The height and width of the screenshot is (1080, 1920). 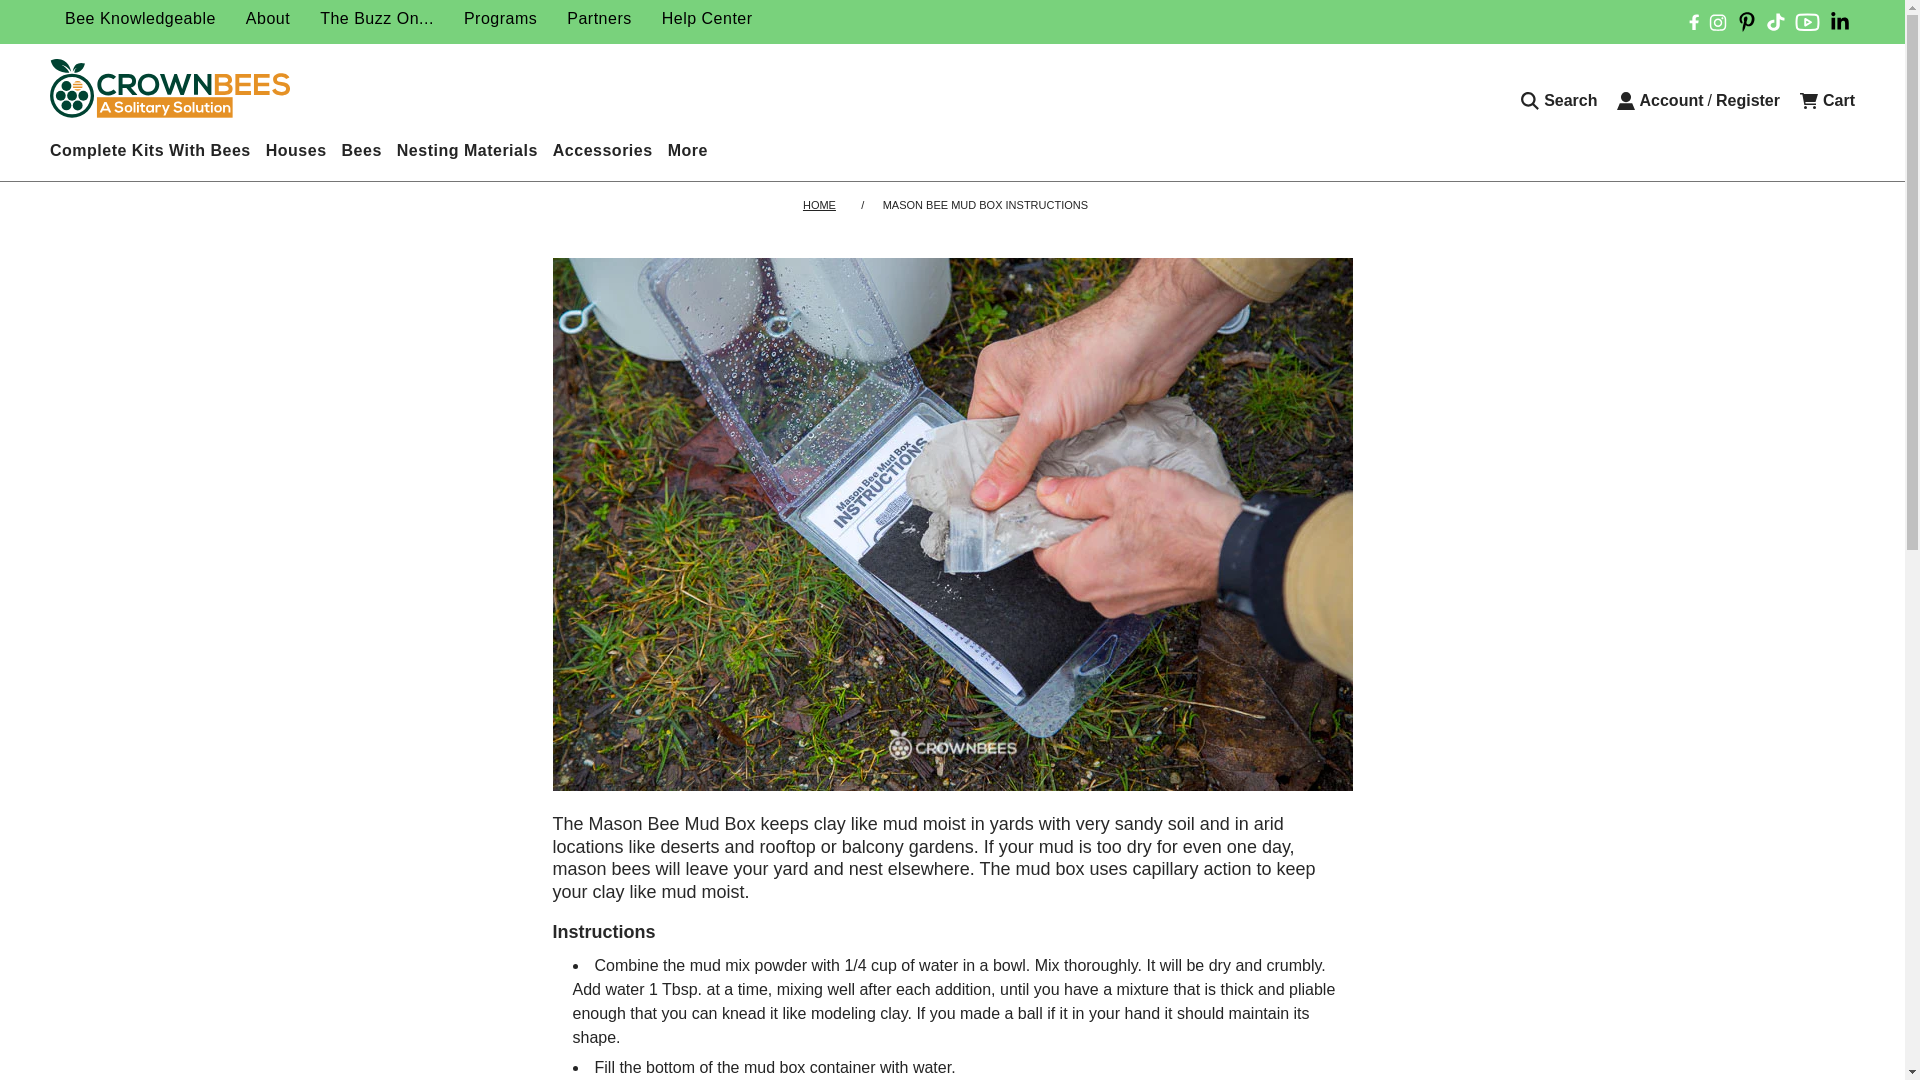 What do you see at coordinates (500, 18) in the screenshot?
I see `Programs` at bounding box center [500, 18].